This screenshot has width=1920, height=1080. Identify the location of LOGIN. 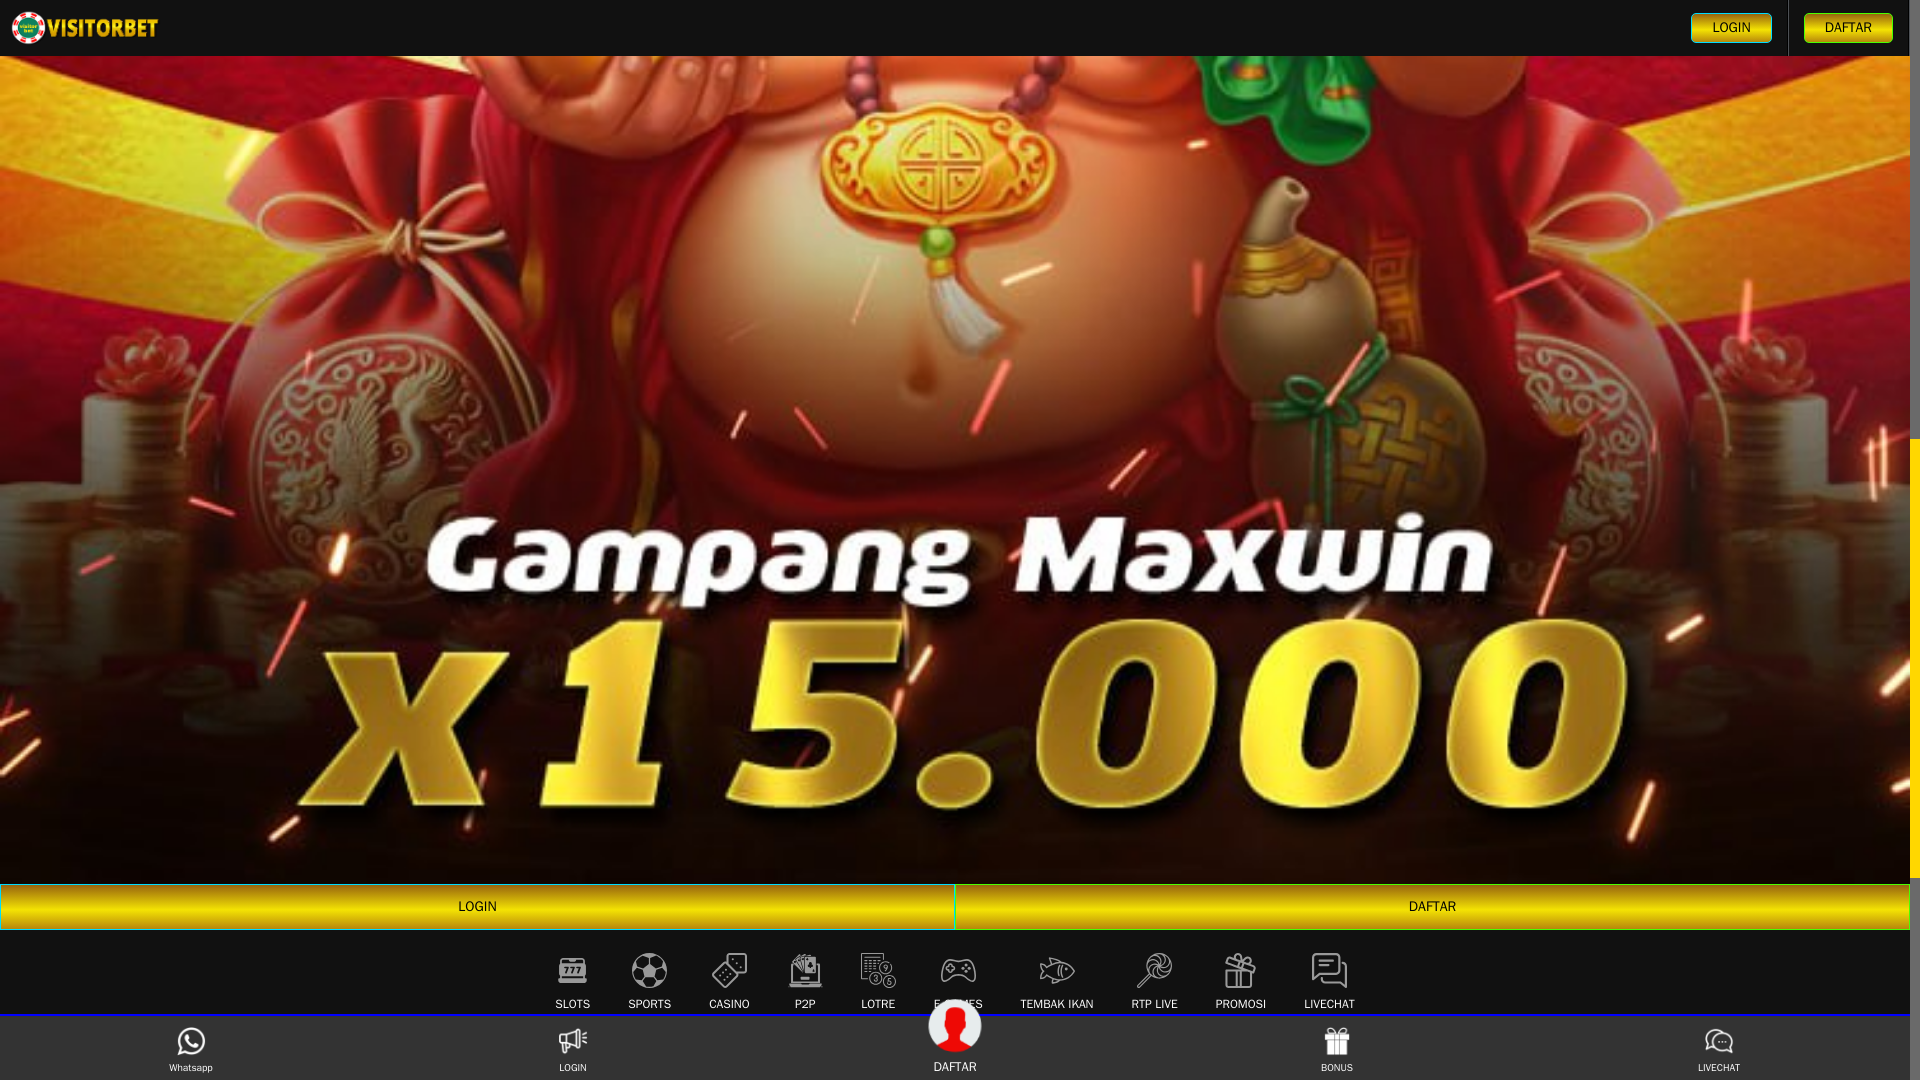
(834, 1072).